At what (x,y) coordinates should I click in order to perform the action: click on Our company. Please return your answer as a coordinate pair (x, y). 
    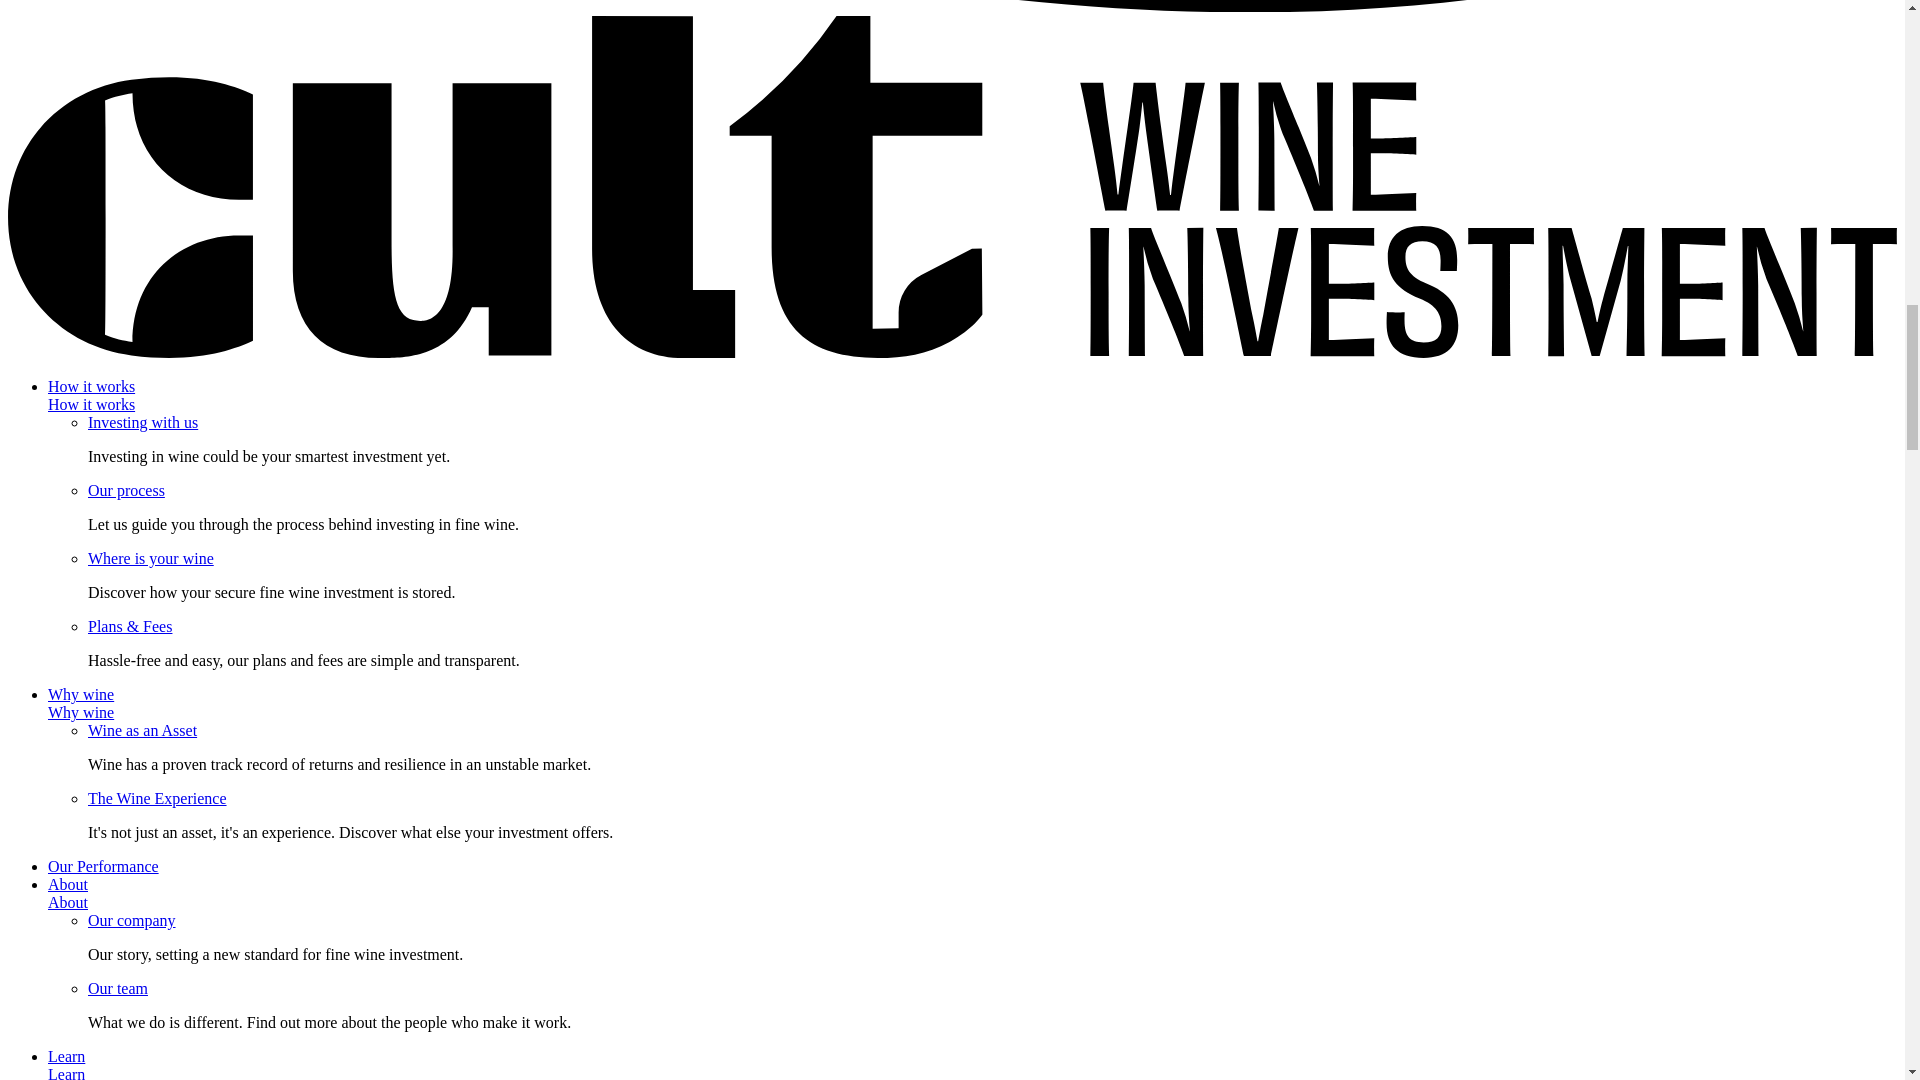
    Looking at the image, I should click on (132, 920).